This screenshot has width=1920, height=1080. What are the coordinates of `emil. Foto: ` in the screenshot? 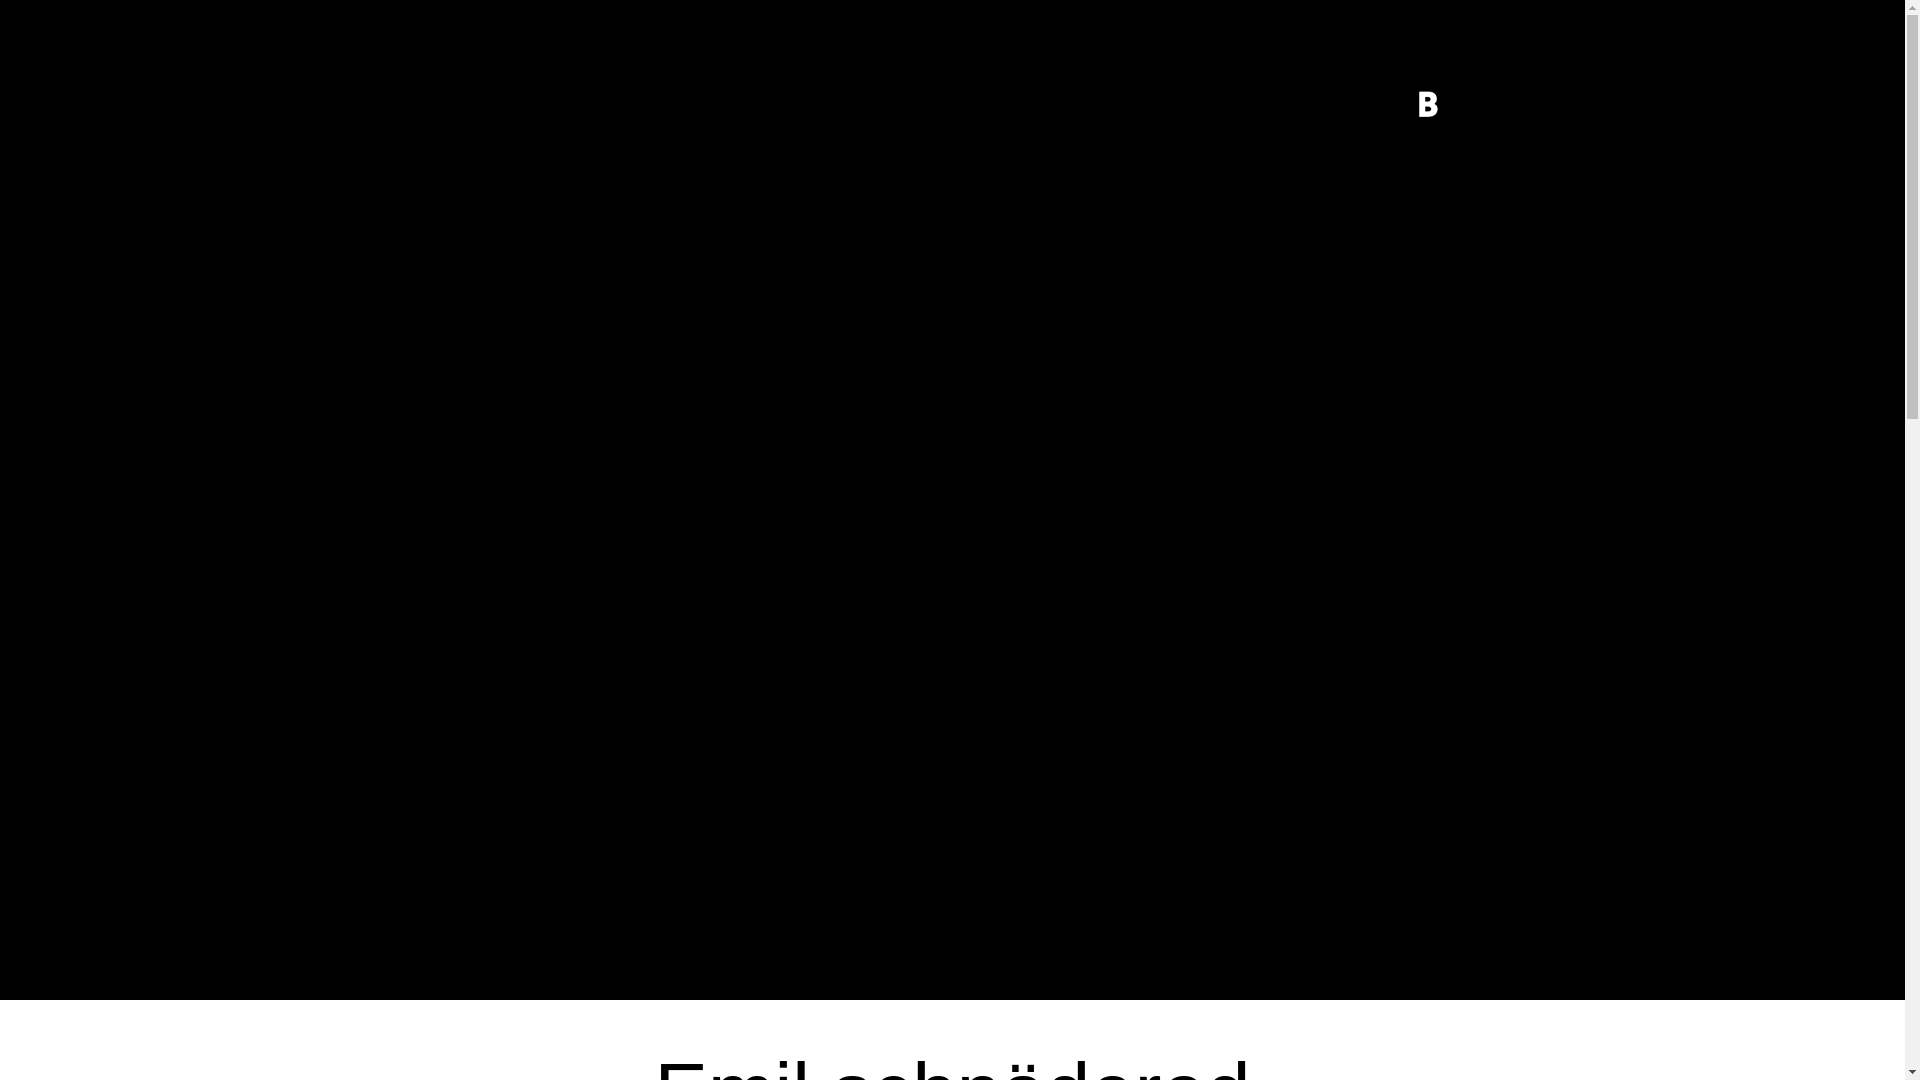 It's located at (745, 500).